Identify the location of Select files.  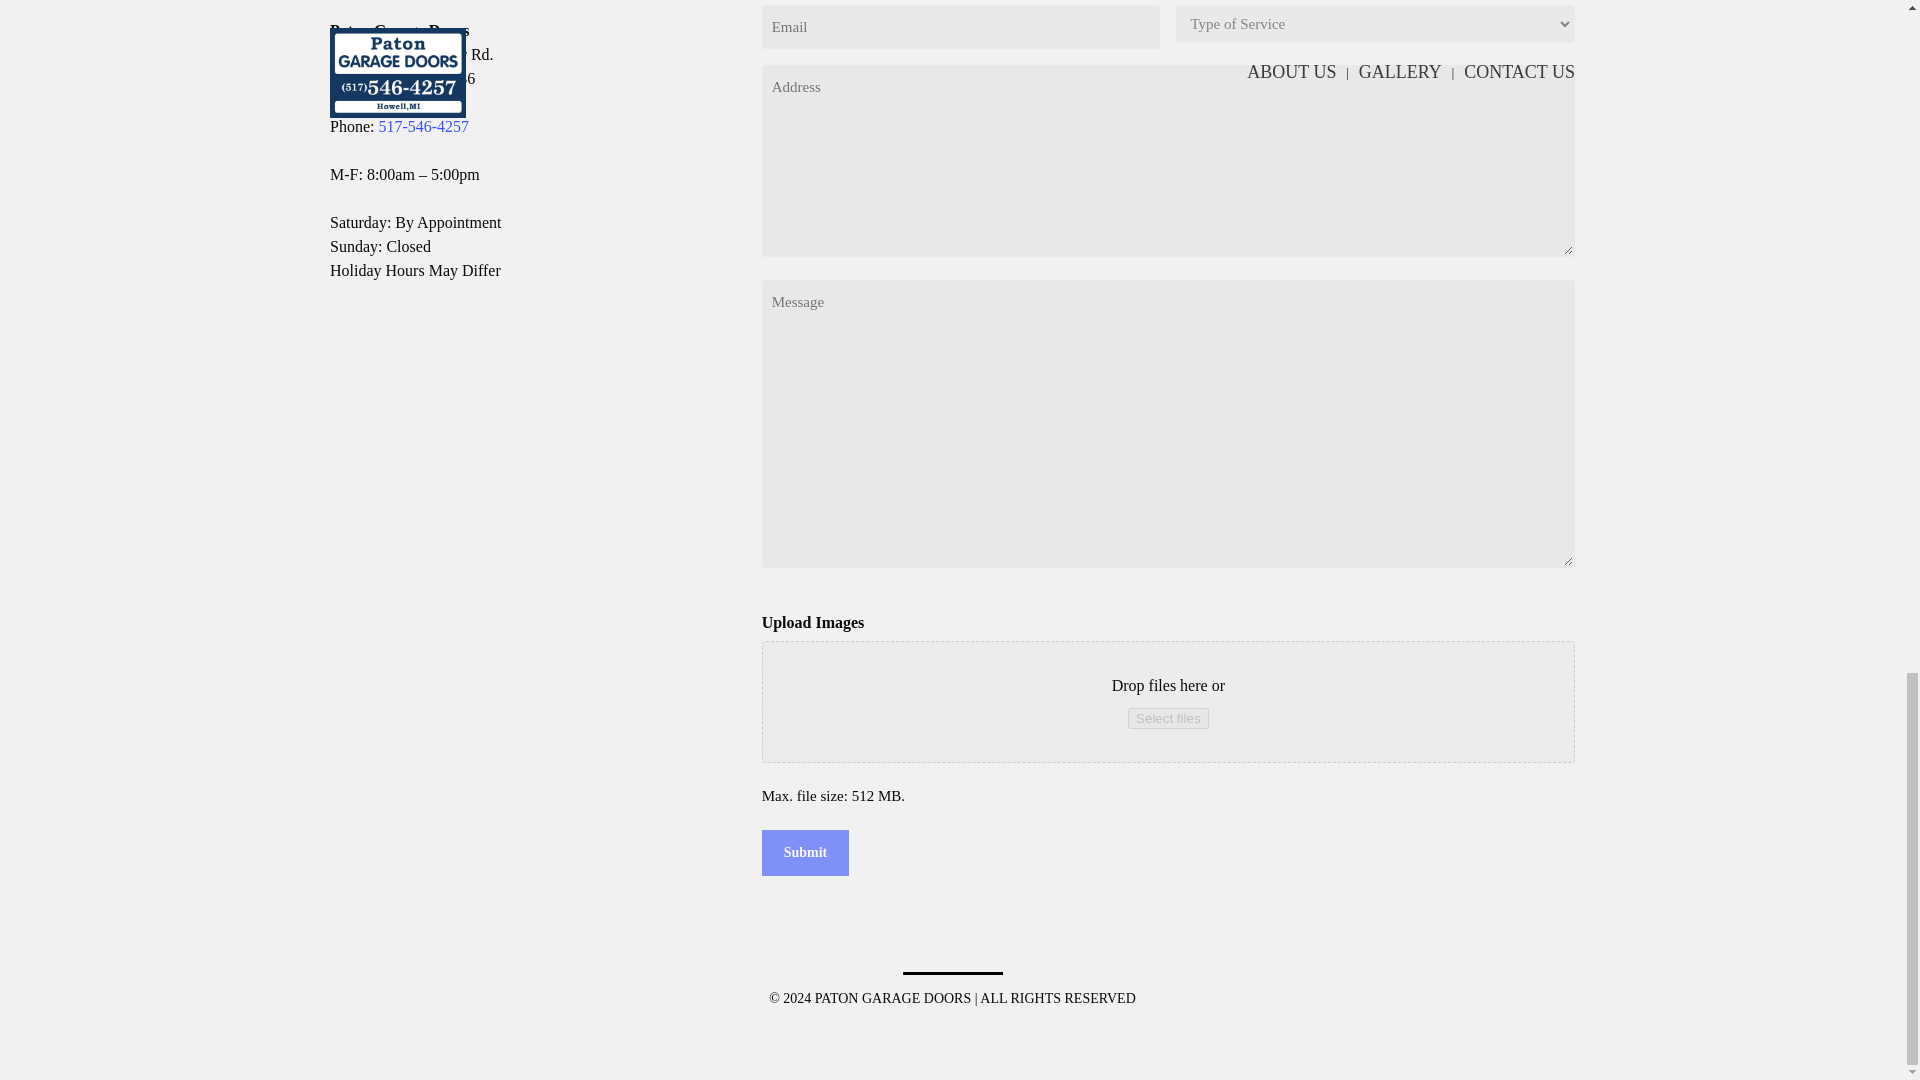
(1168, 718).